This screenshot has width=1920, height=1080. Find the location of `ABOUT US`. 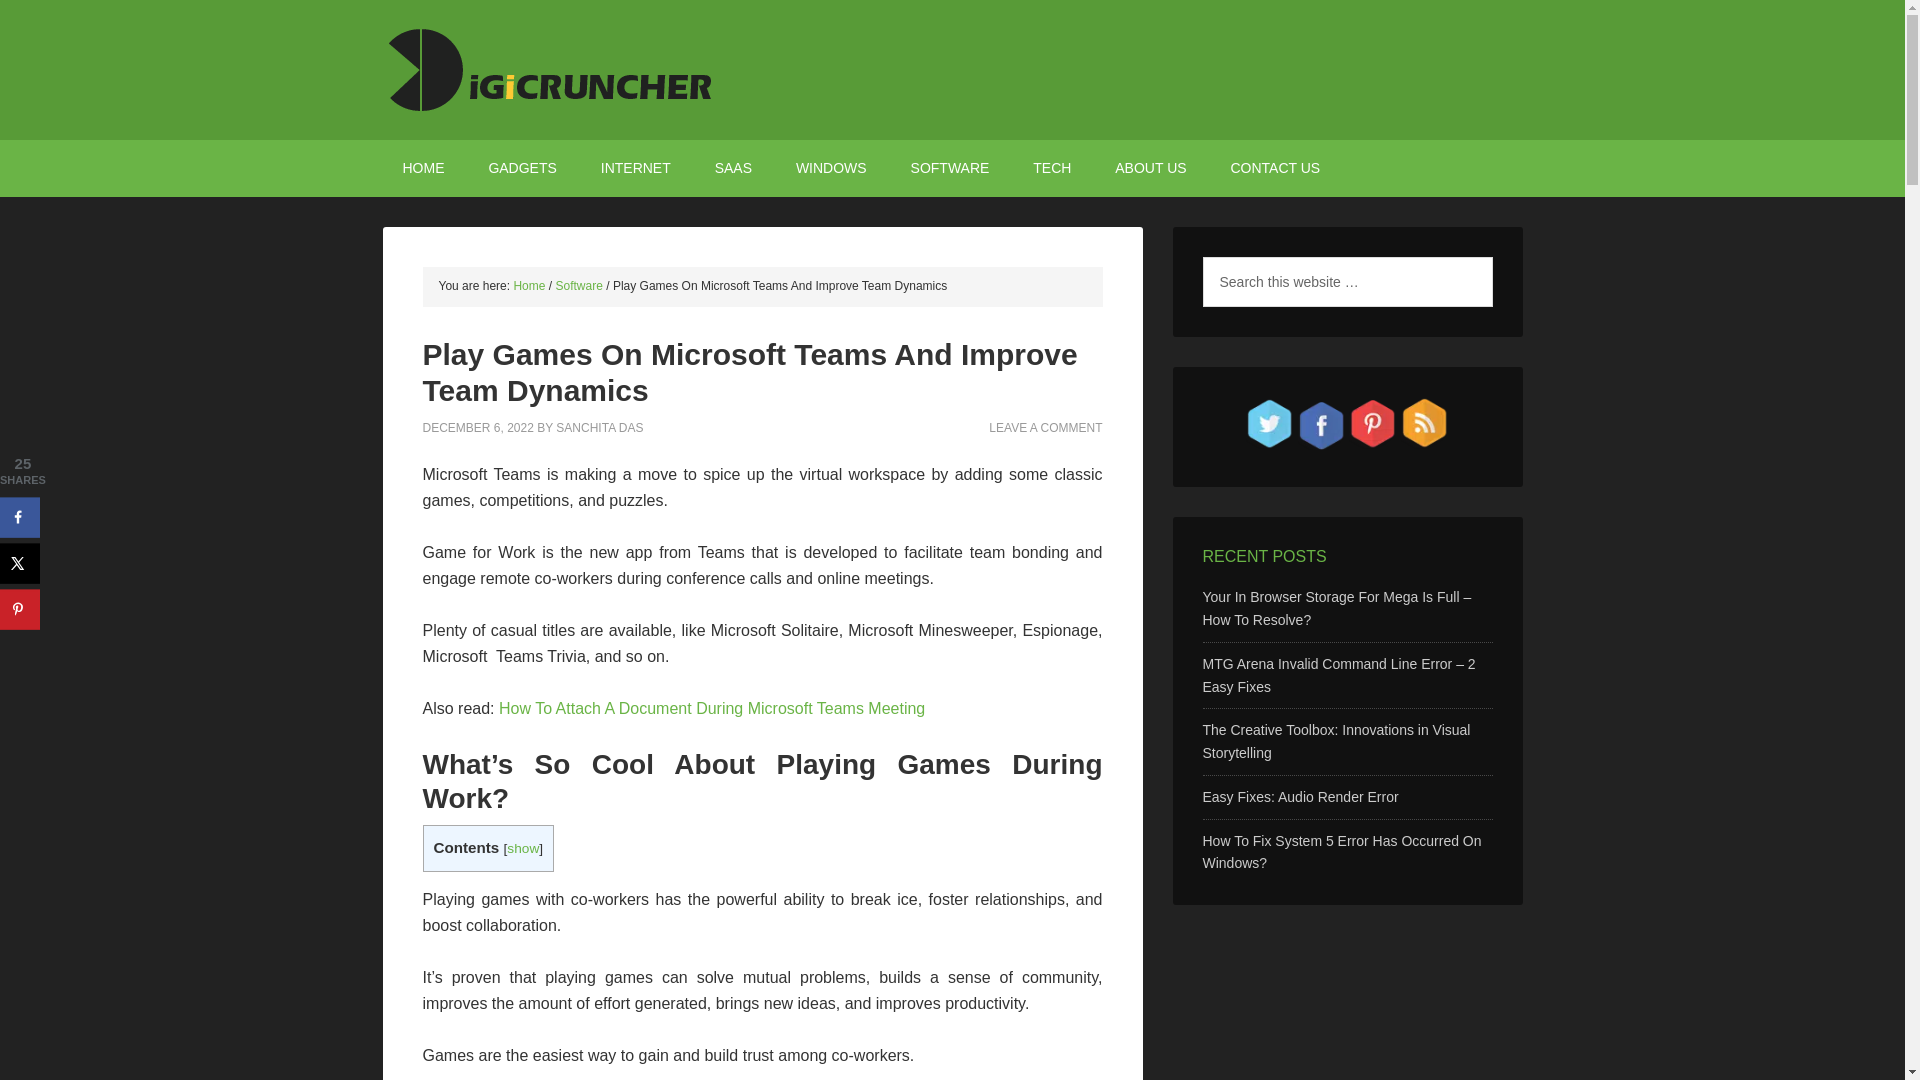

ABOUT US is located at coordinates (1150, 168).